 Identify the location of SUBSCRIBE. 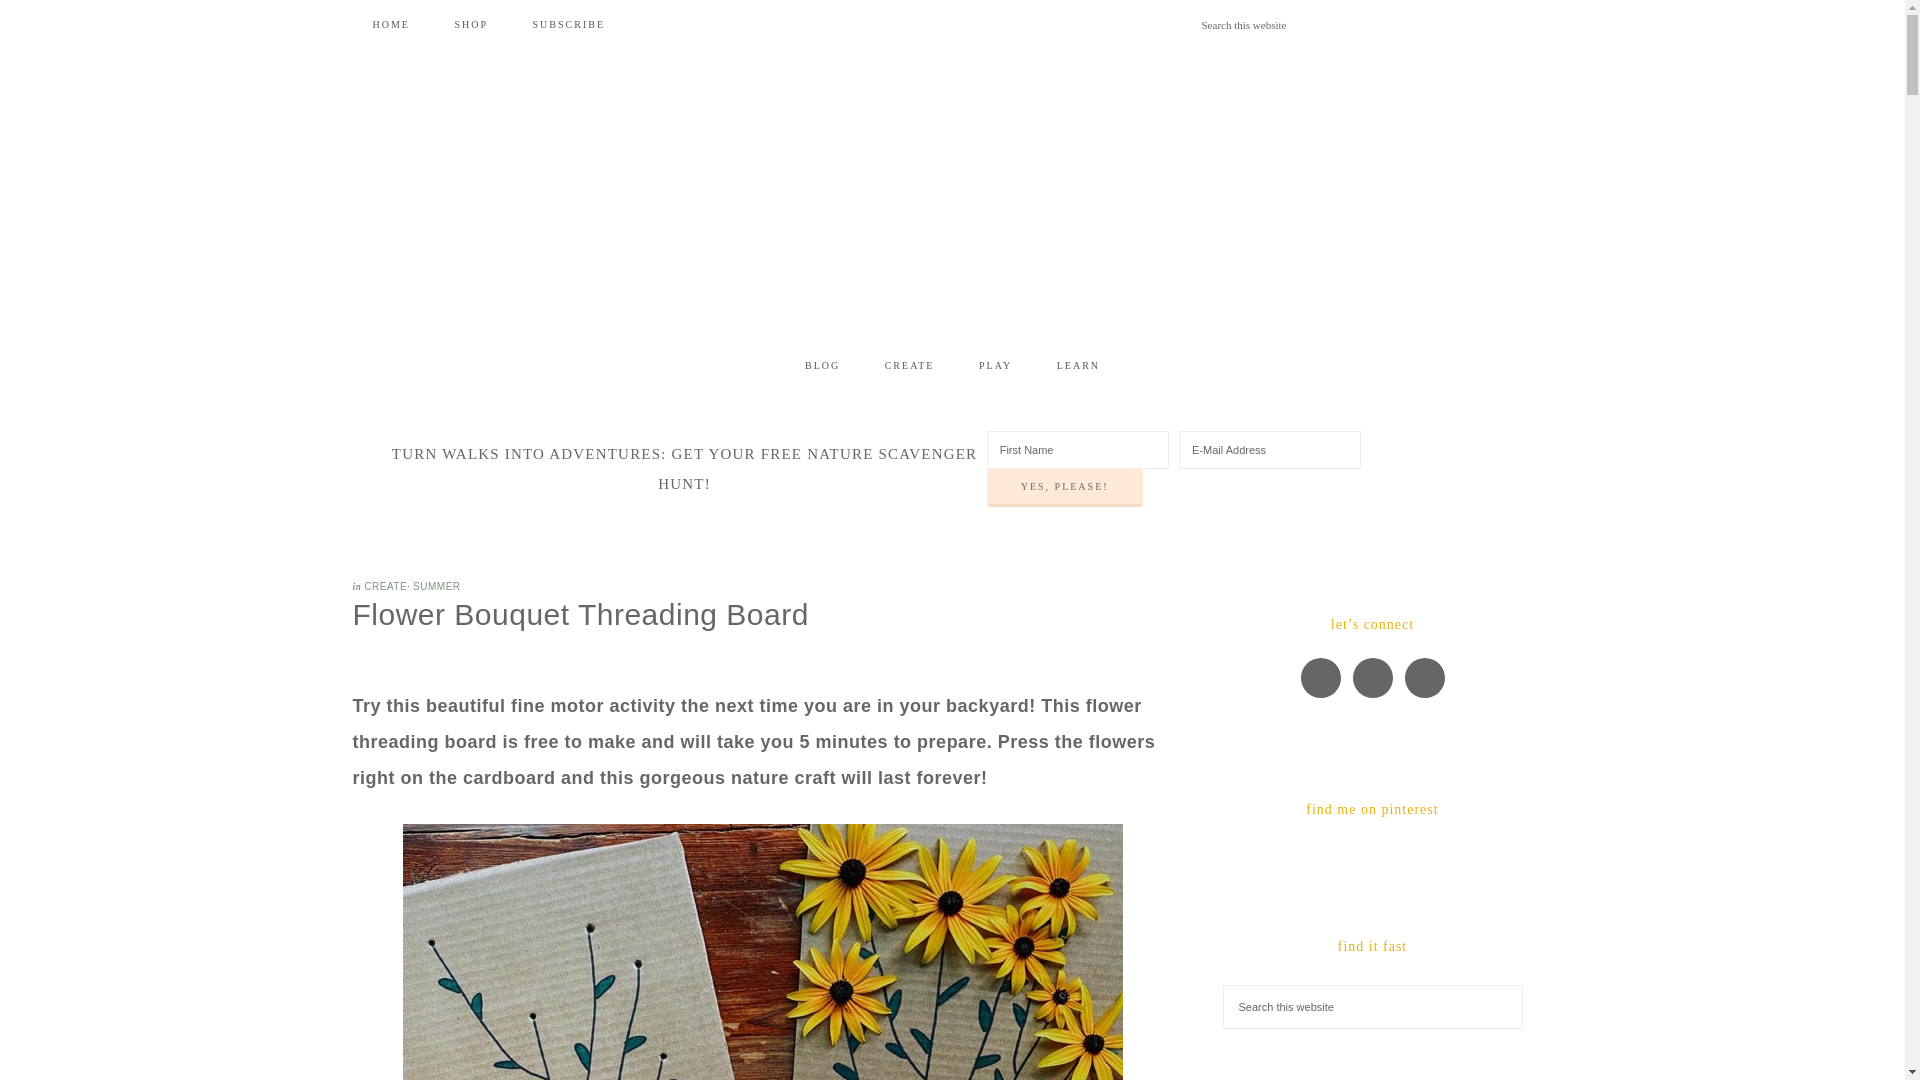
(568, 24).